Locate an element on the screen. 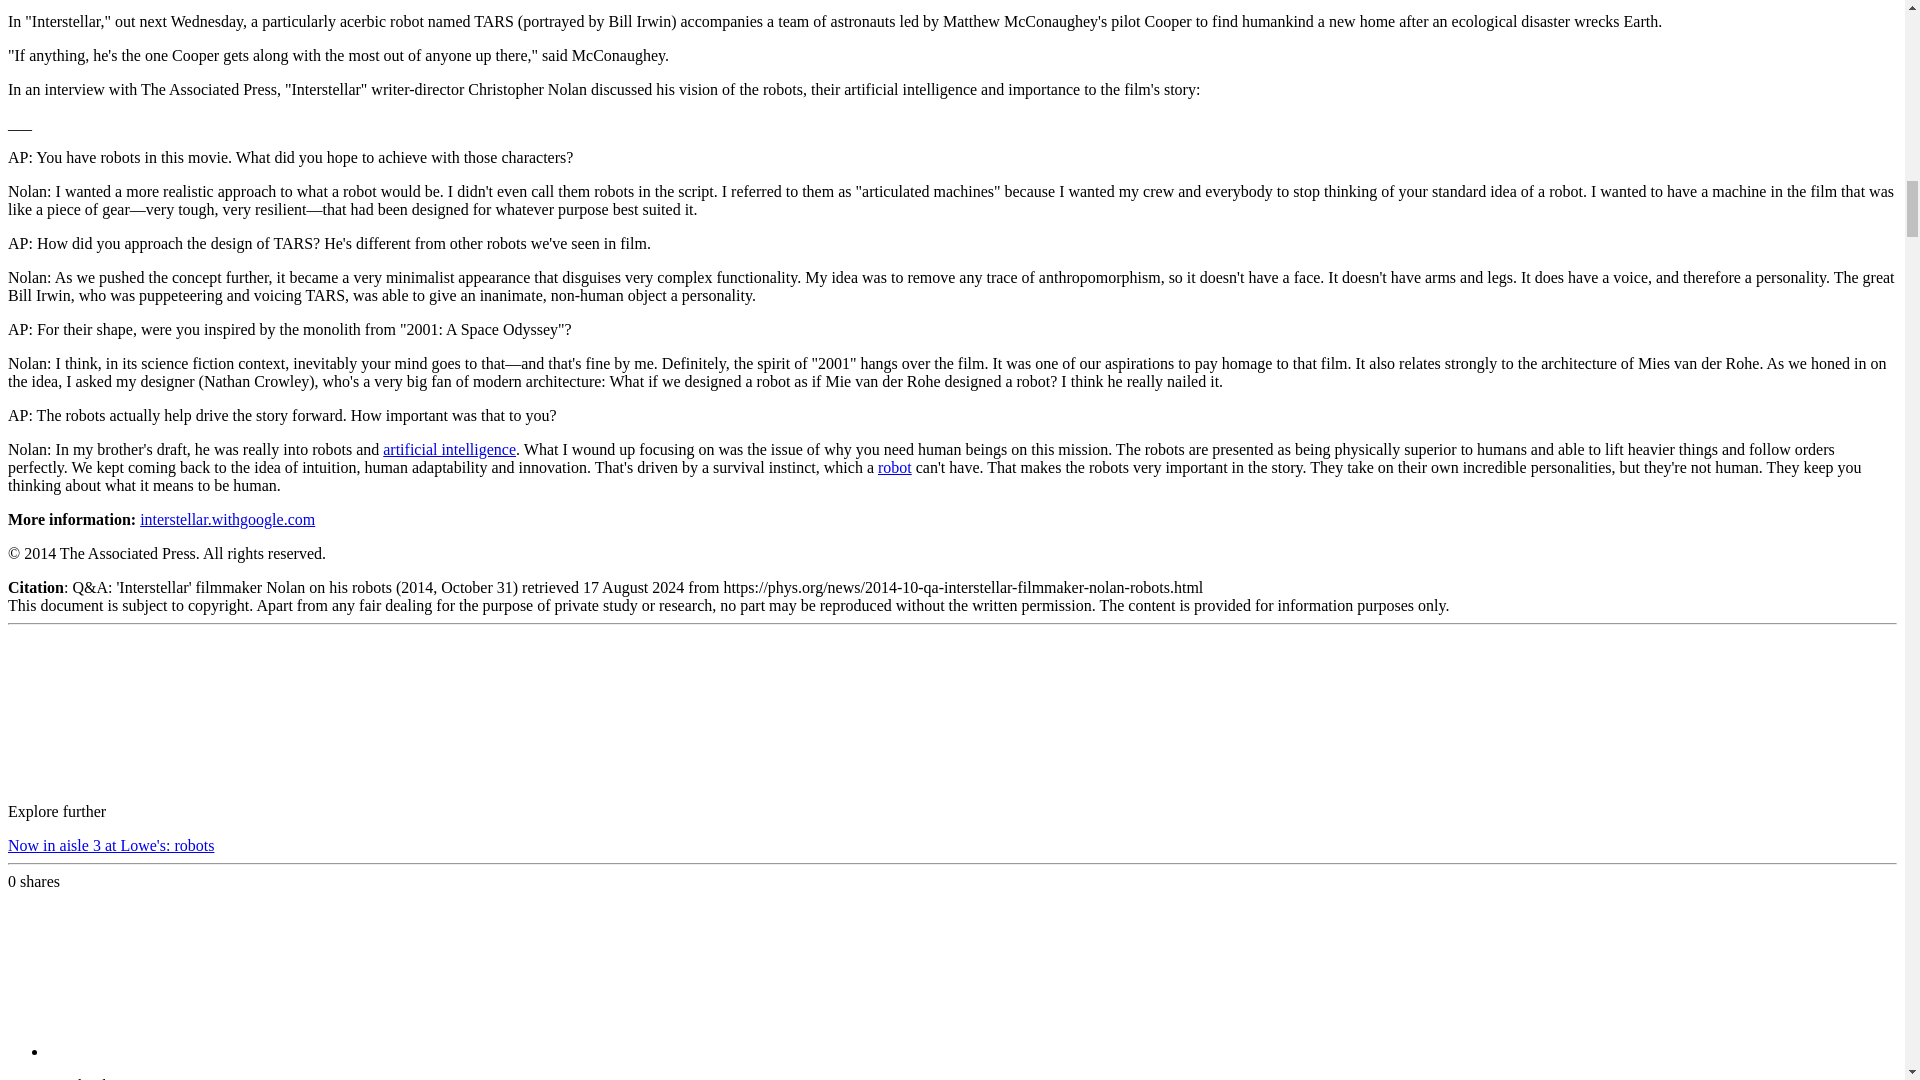 The width and height of the screenshot is (1920, 1080). 0 shares is located at coordinates (33, 880).